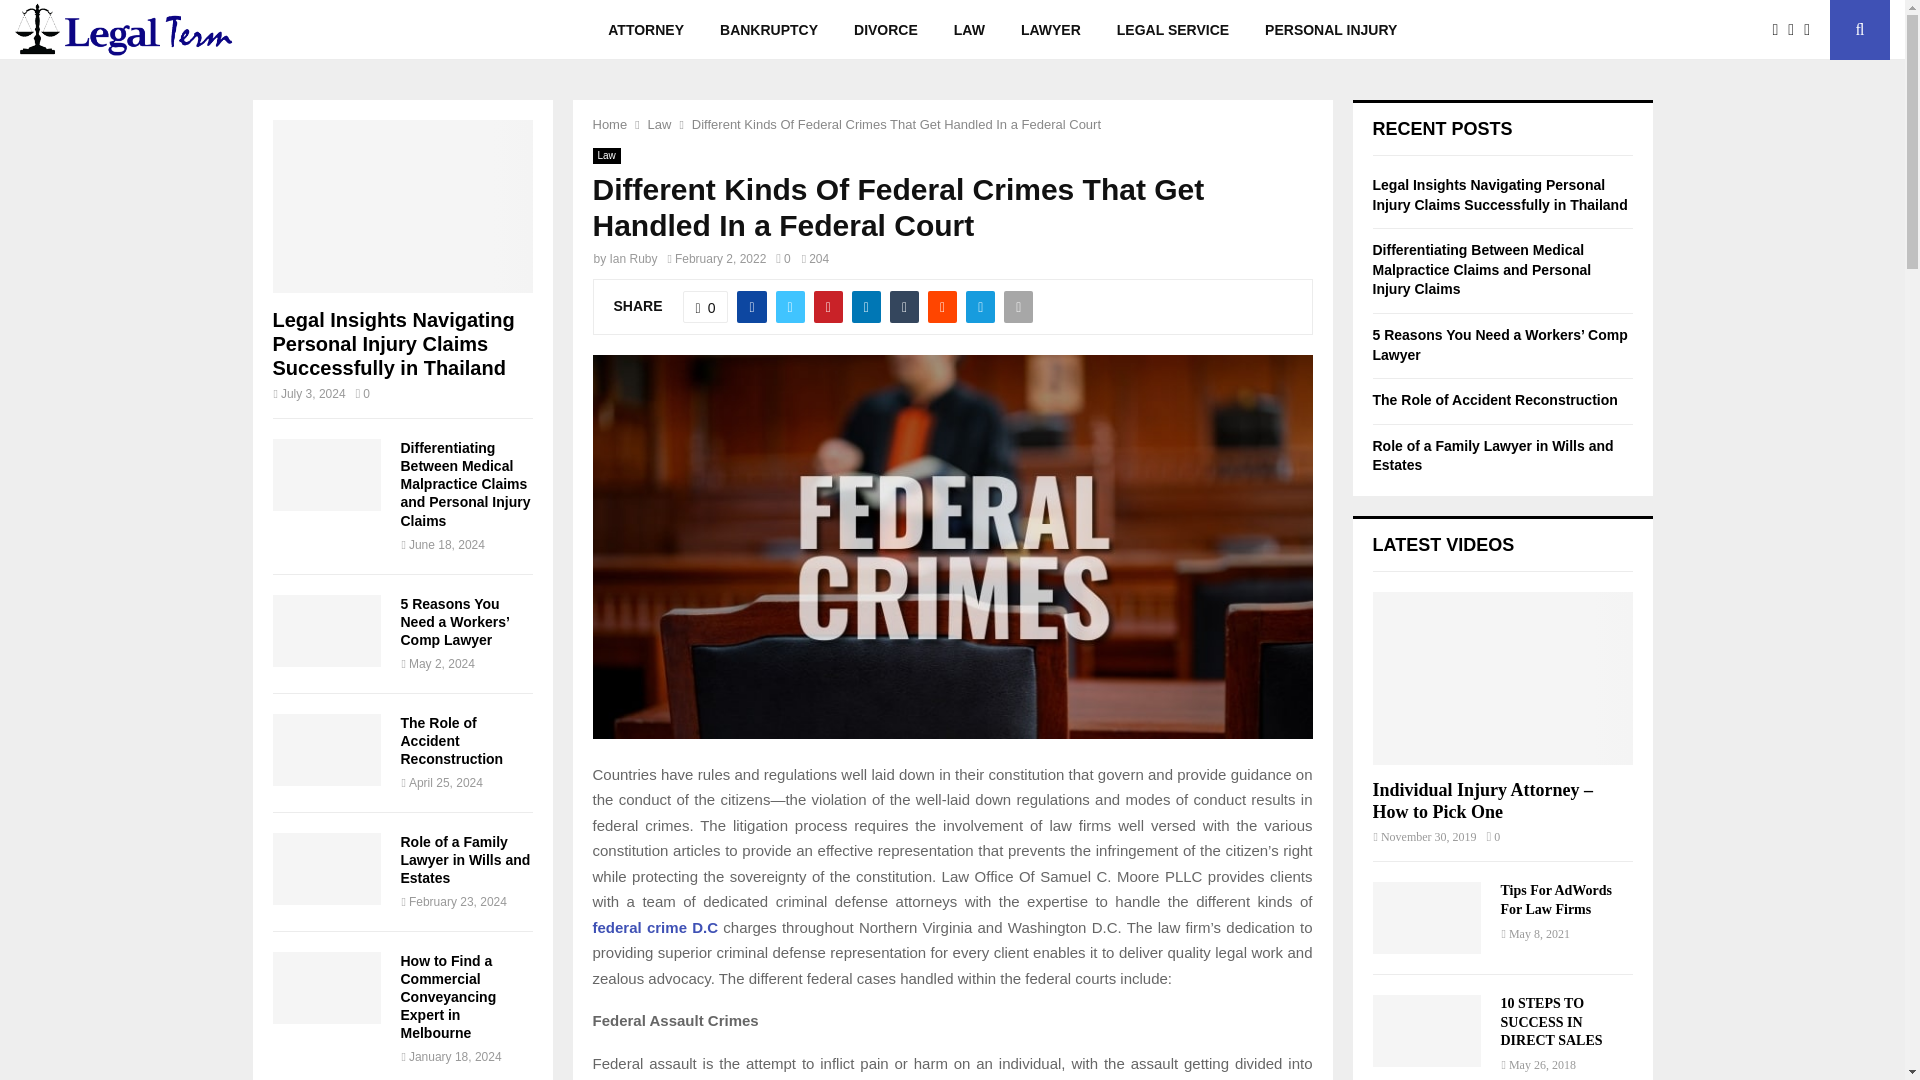 Image resolution: width=1920 pixels, height=1080 pixels. Describe the element at coordinates (660, 124) in the screenshot. I see `Law` at that location.